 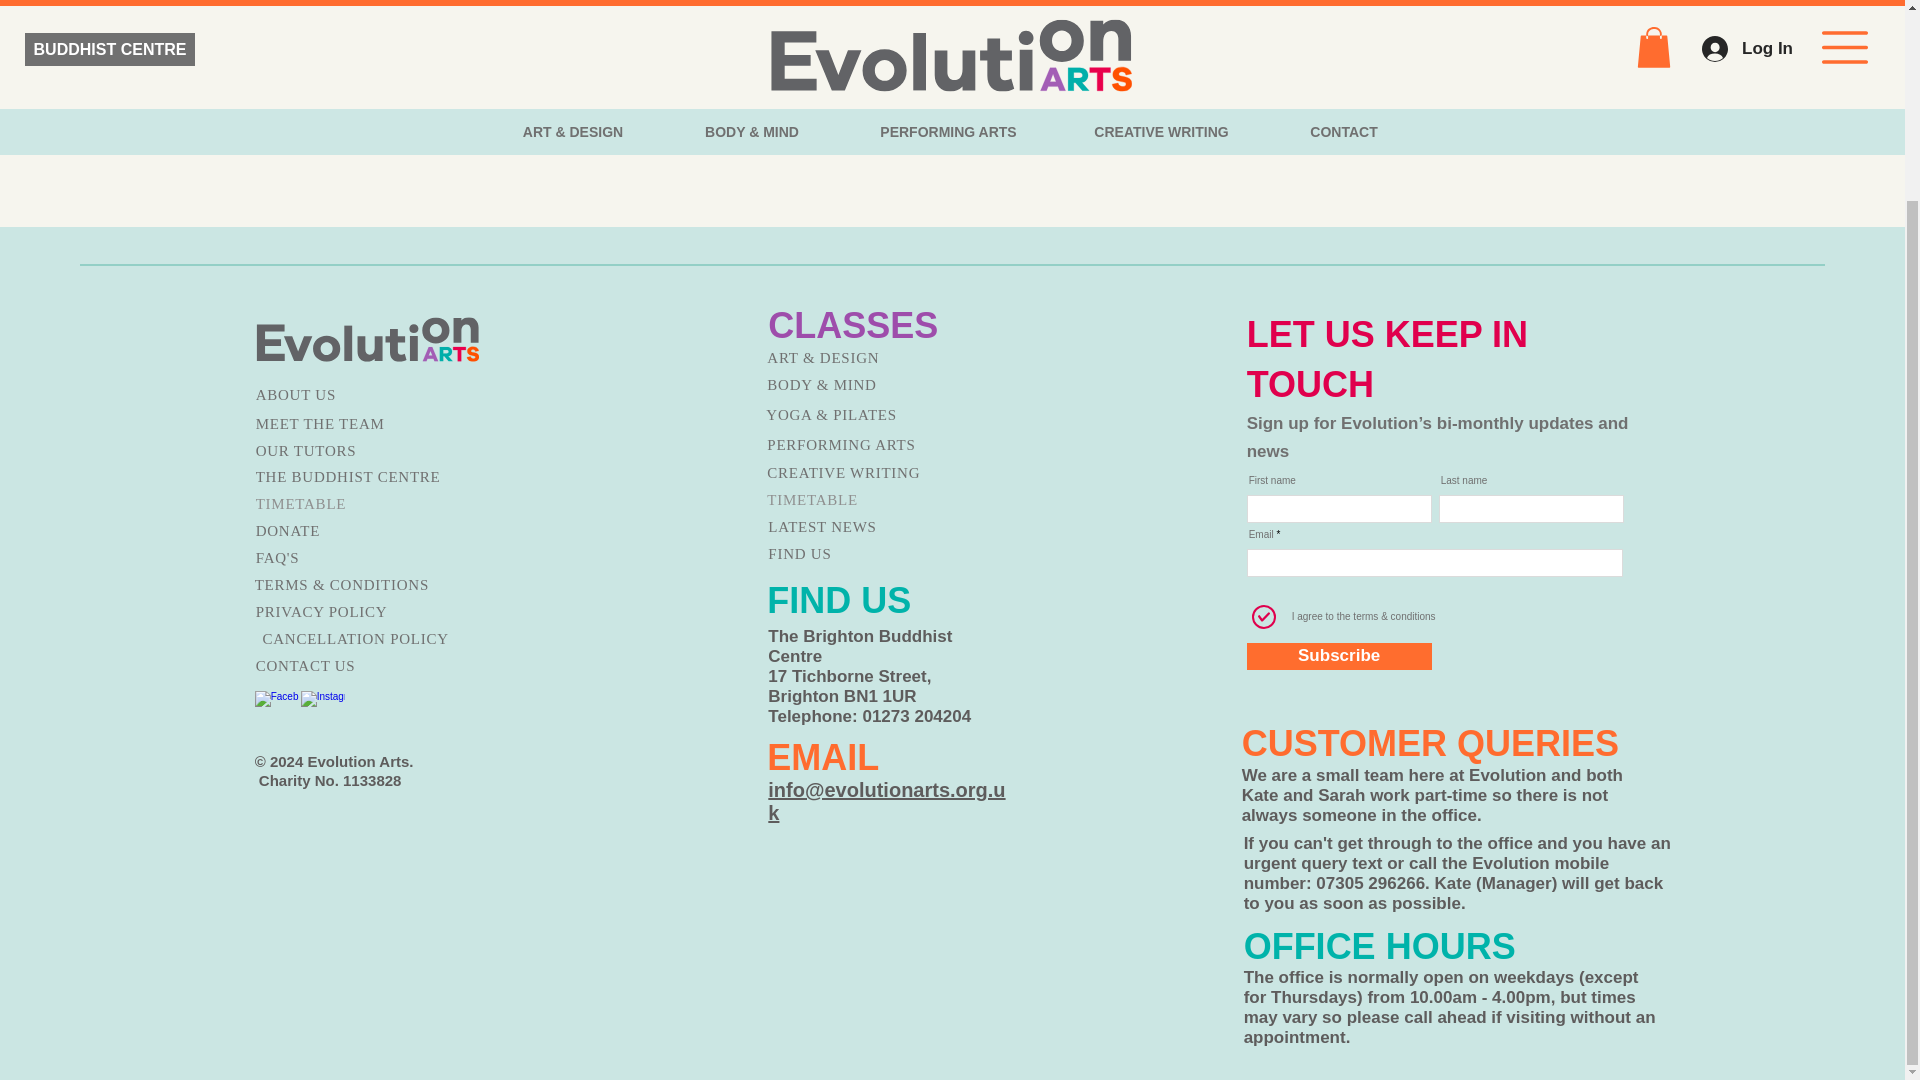 I want to click on LATEST NEWS, so click(x=872, y=528).